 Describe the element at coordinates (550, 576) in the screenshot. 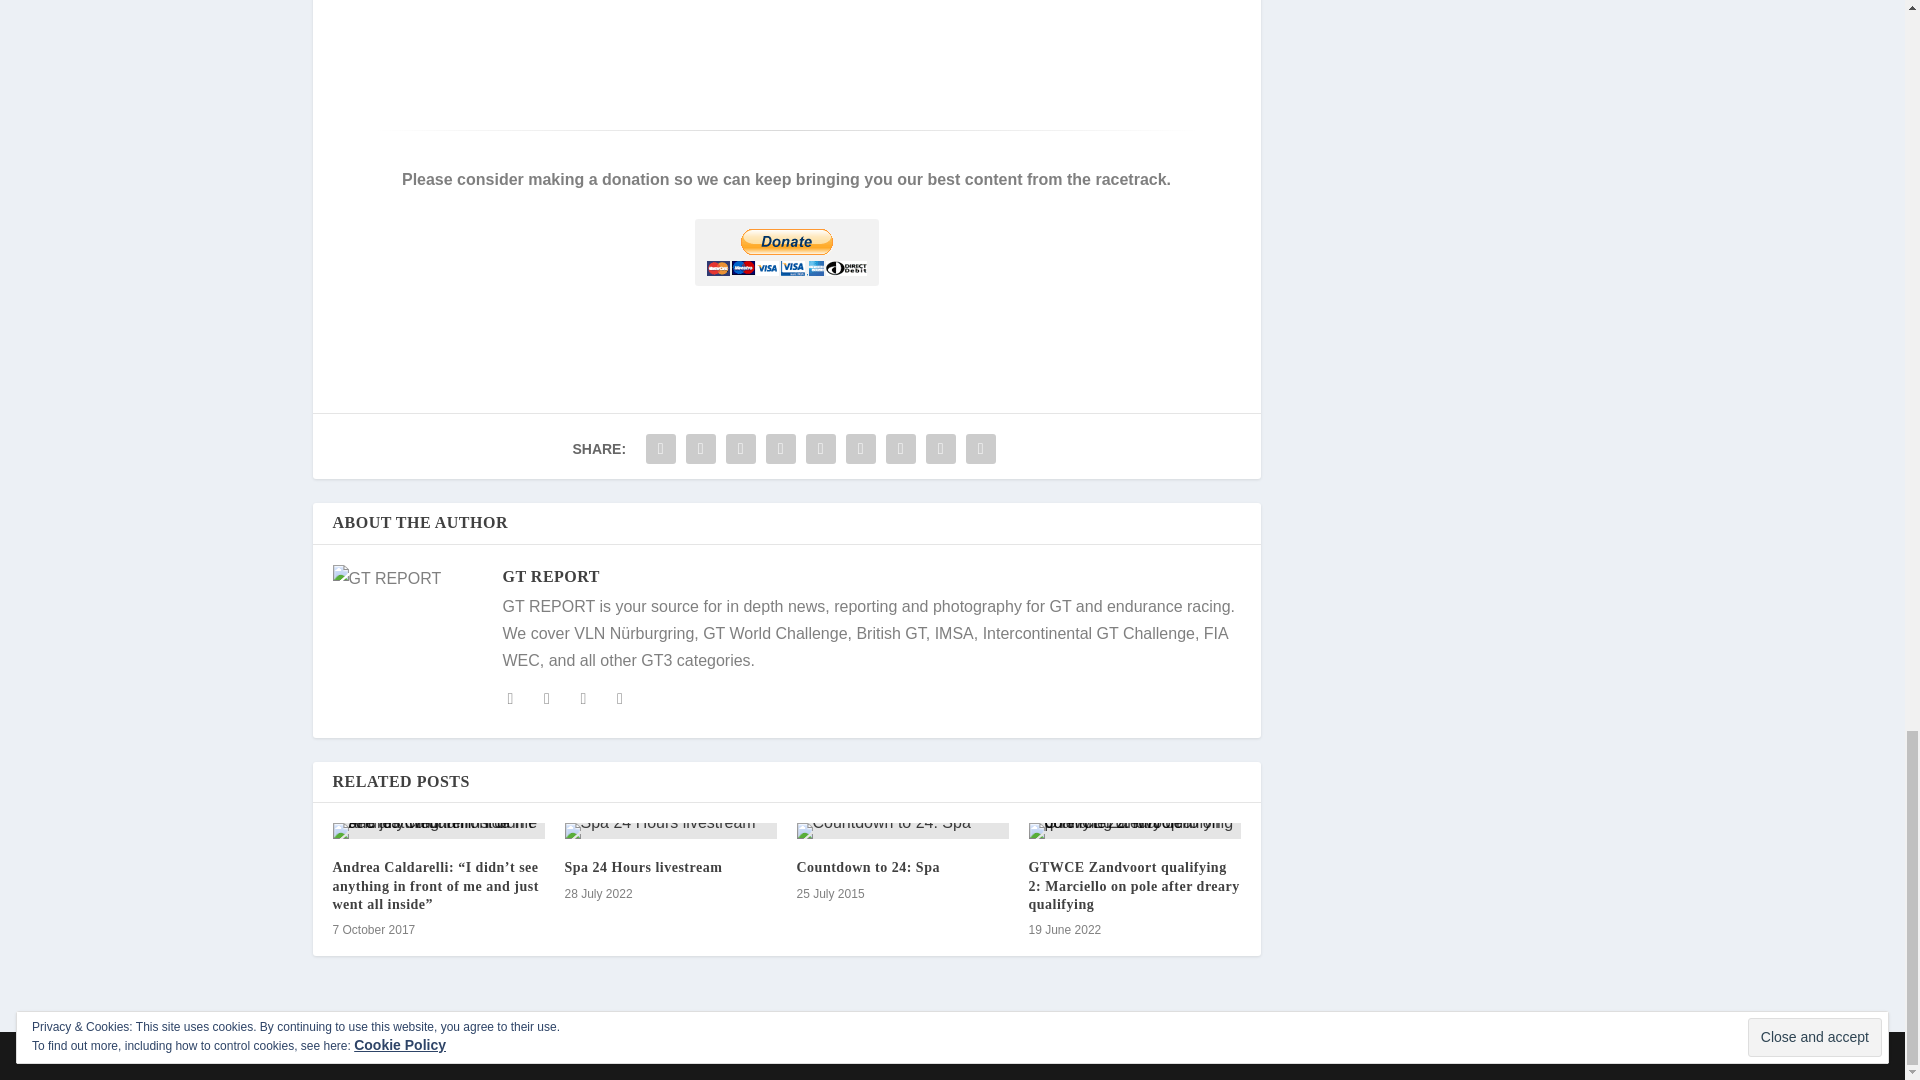

I see `View all posts by GT REPORT` at that location.